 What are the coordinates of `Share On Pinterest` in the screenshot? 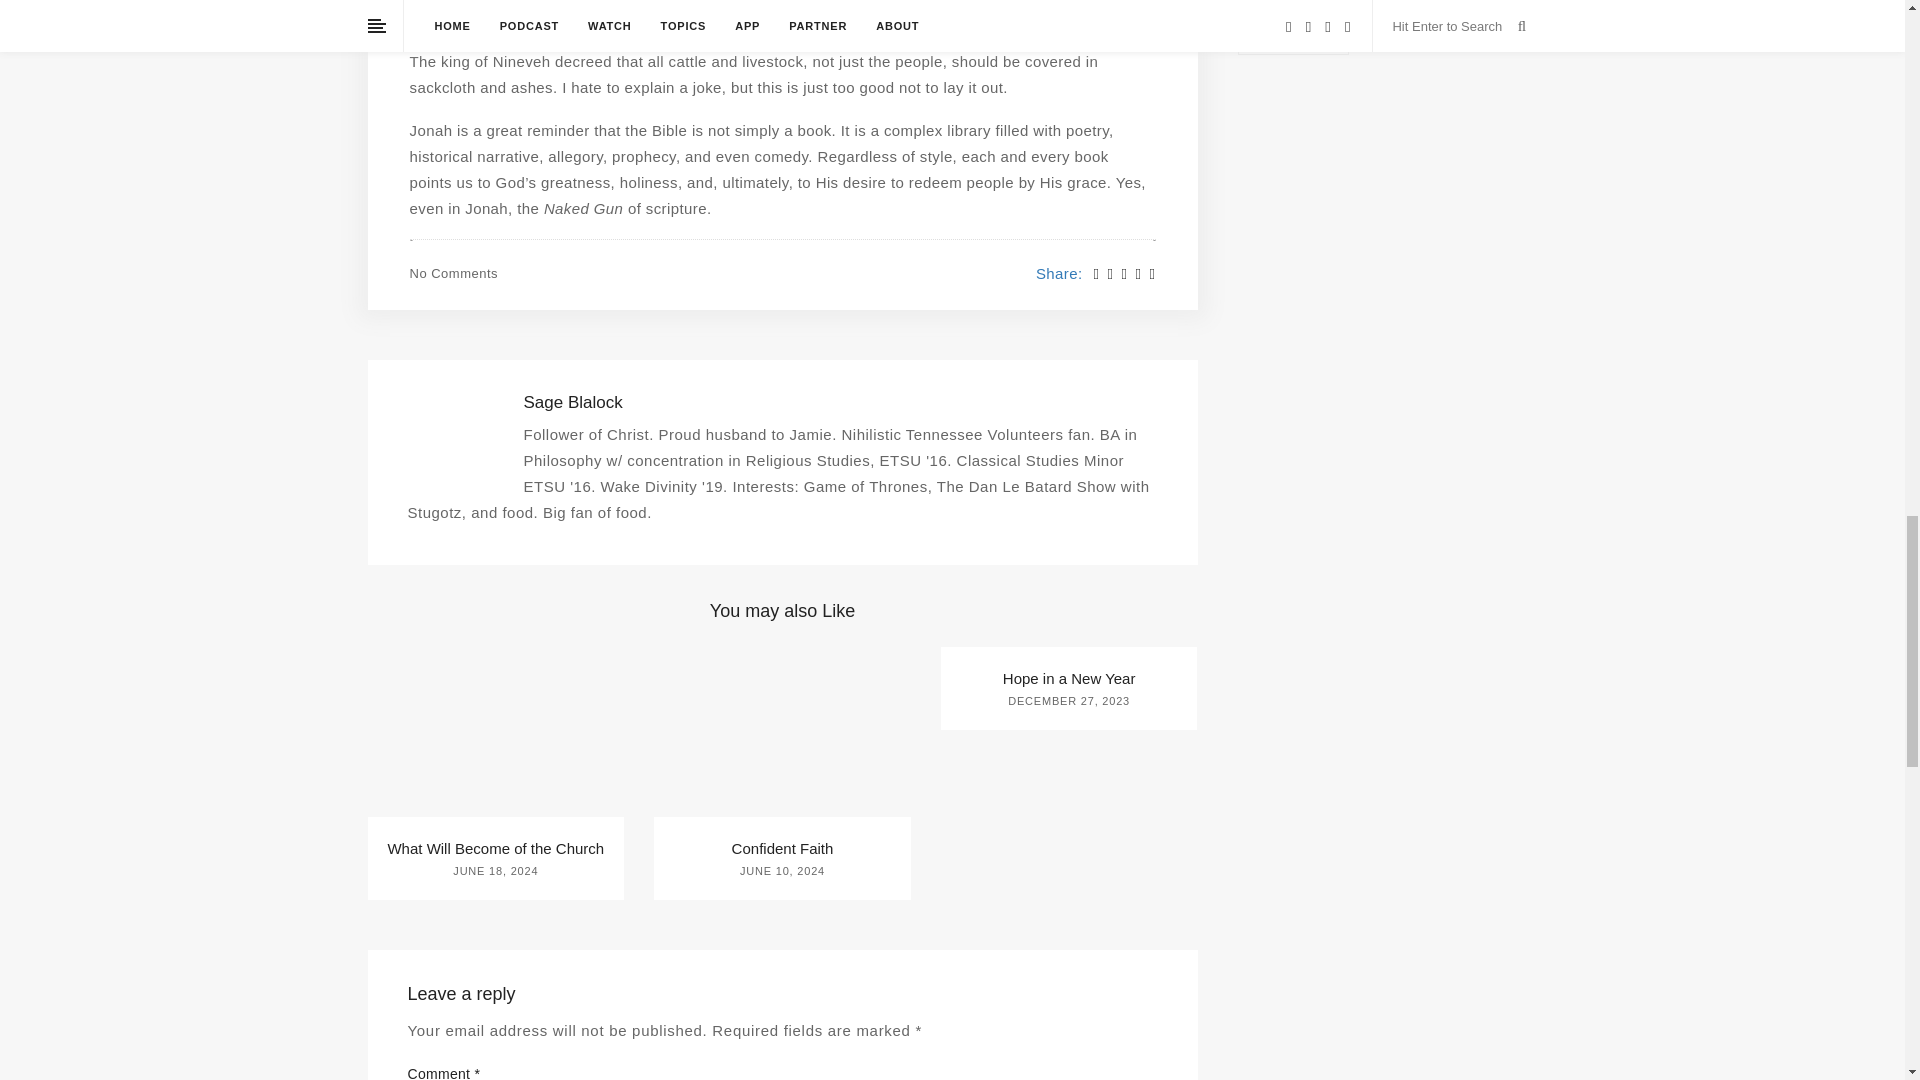 It's located at (1124, 274).